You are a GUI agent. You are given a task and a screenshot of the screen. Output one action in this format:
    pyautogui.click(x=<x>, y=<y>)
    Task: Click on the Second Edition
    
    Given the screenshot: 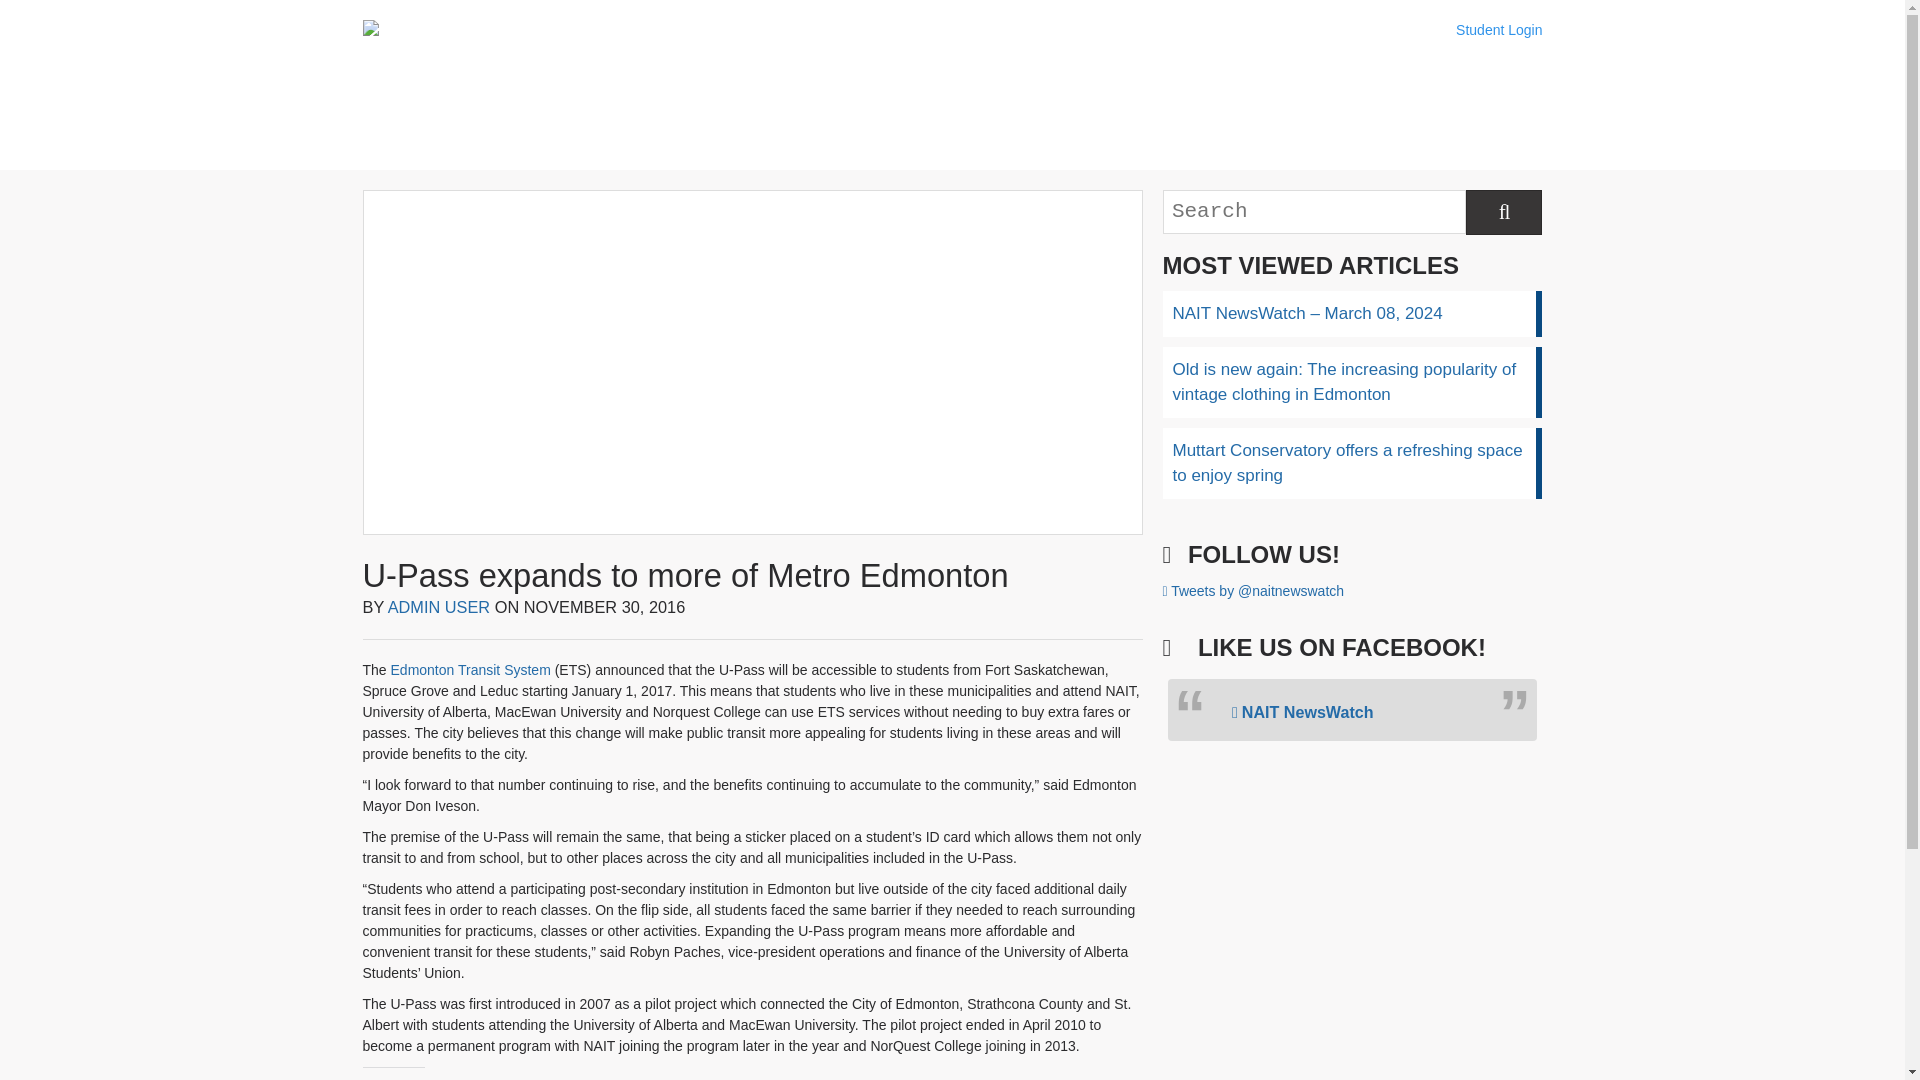 What is the action you would take?
    pyautogui.click(x=903, y=90)
    